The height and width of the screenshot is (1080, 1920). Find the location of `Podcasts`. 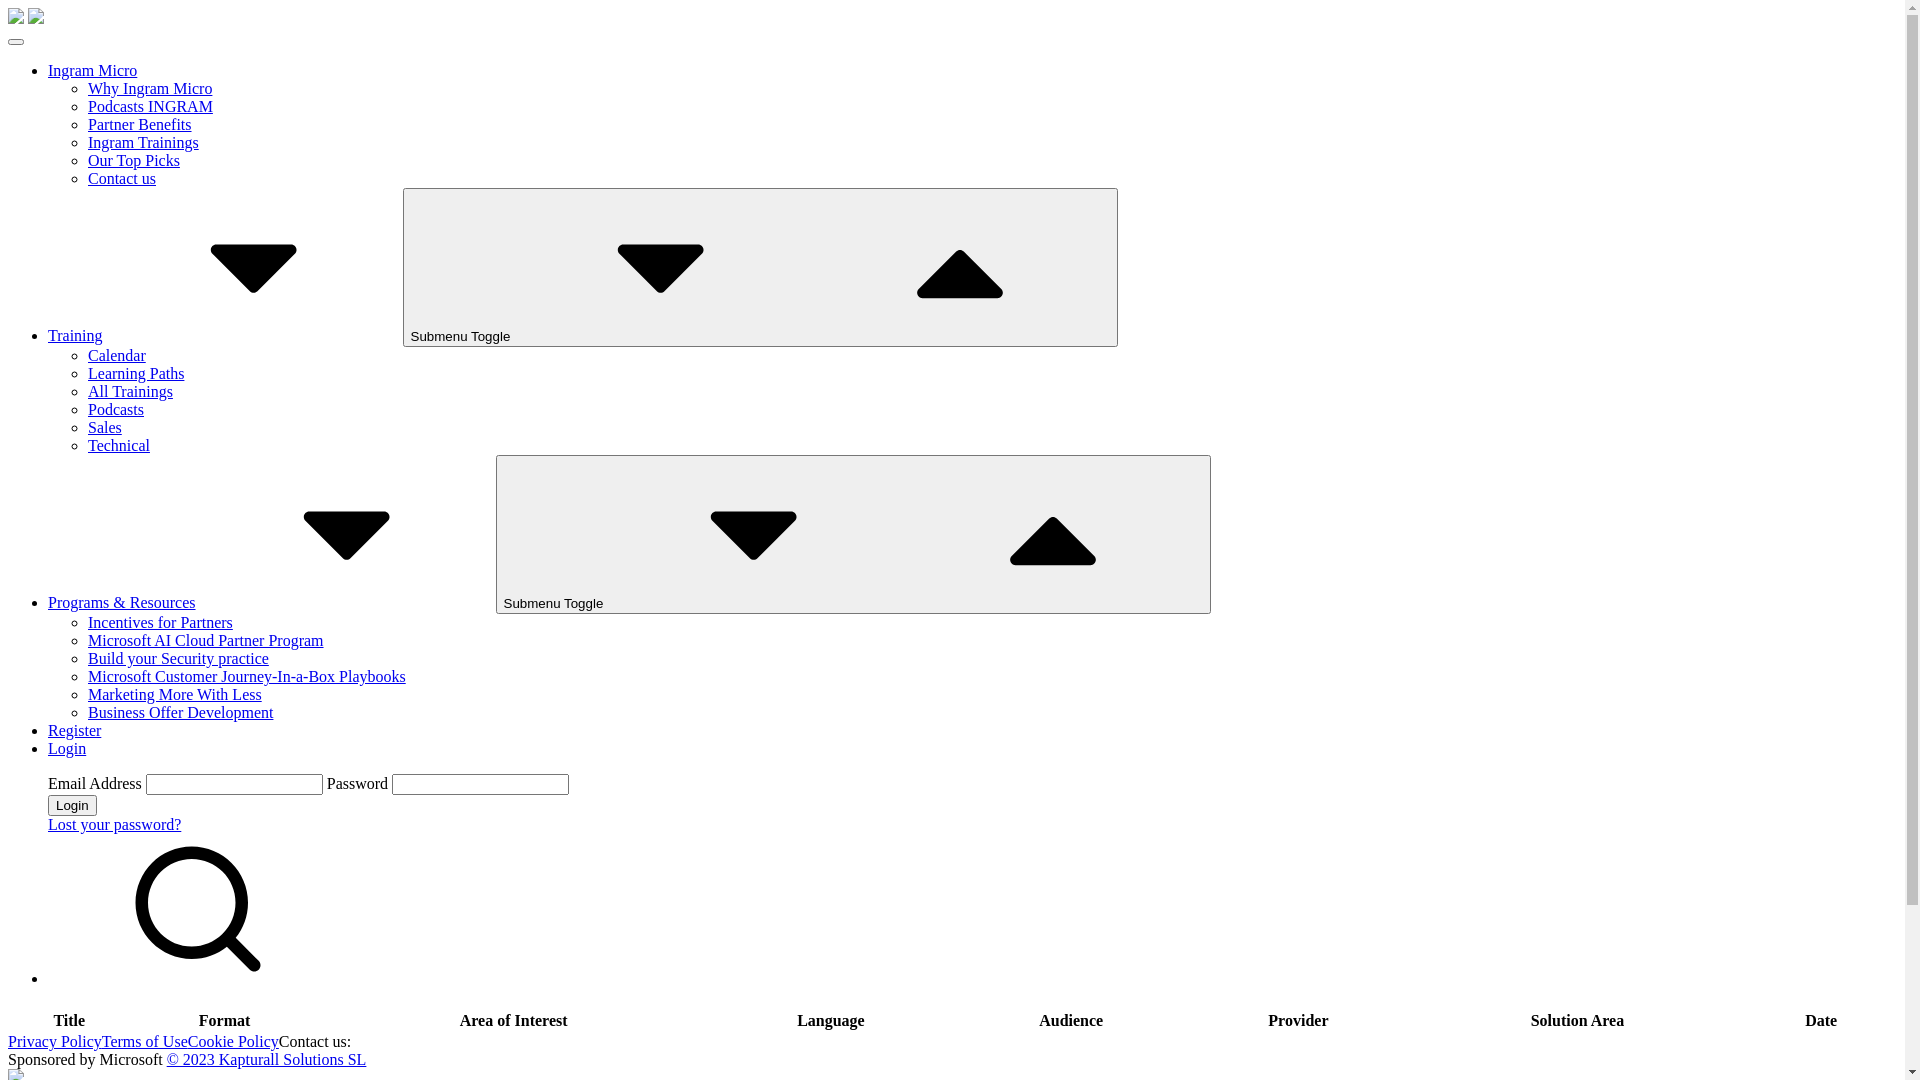

Podcasts is located at coordinates (116, 410).